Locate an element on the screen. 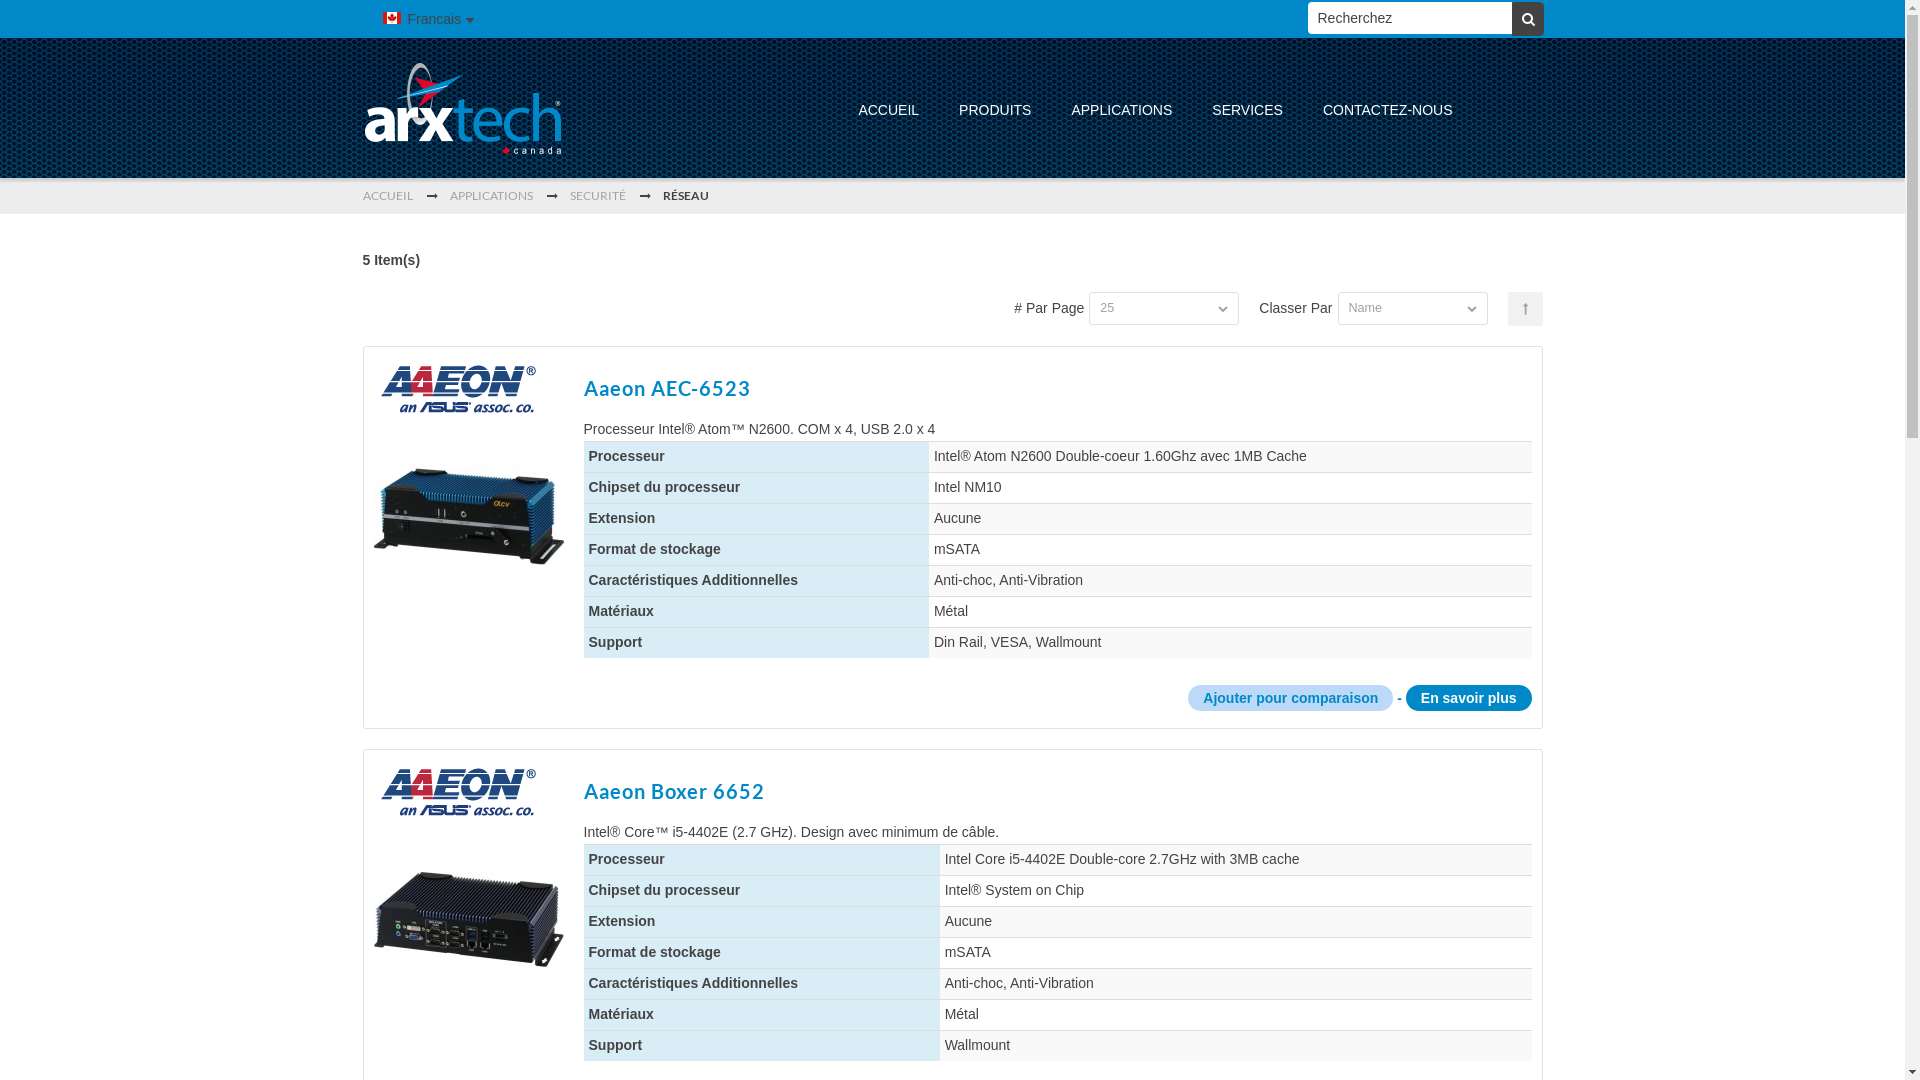 Image resolution: width=1920 pixels, height=1080 pixels. Aaeon Boxer 6652 is located at coordinates (674, 791).